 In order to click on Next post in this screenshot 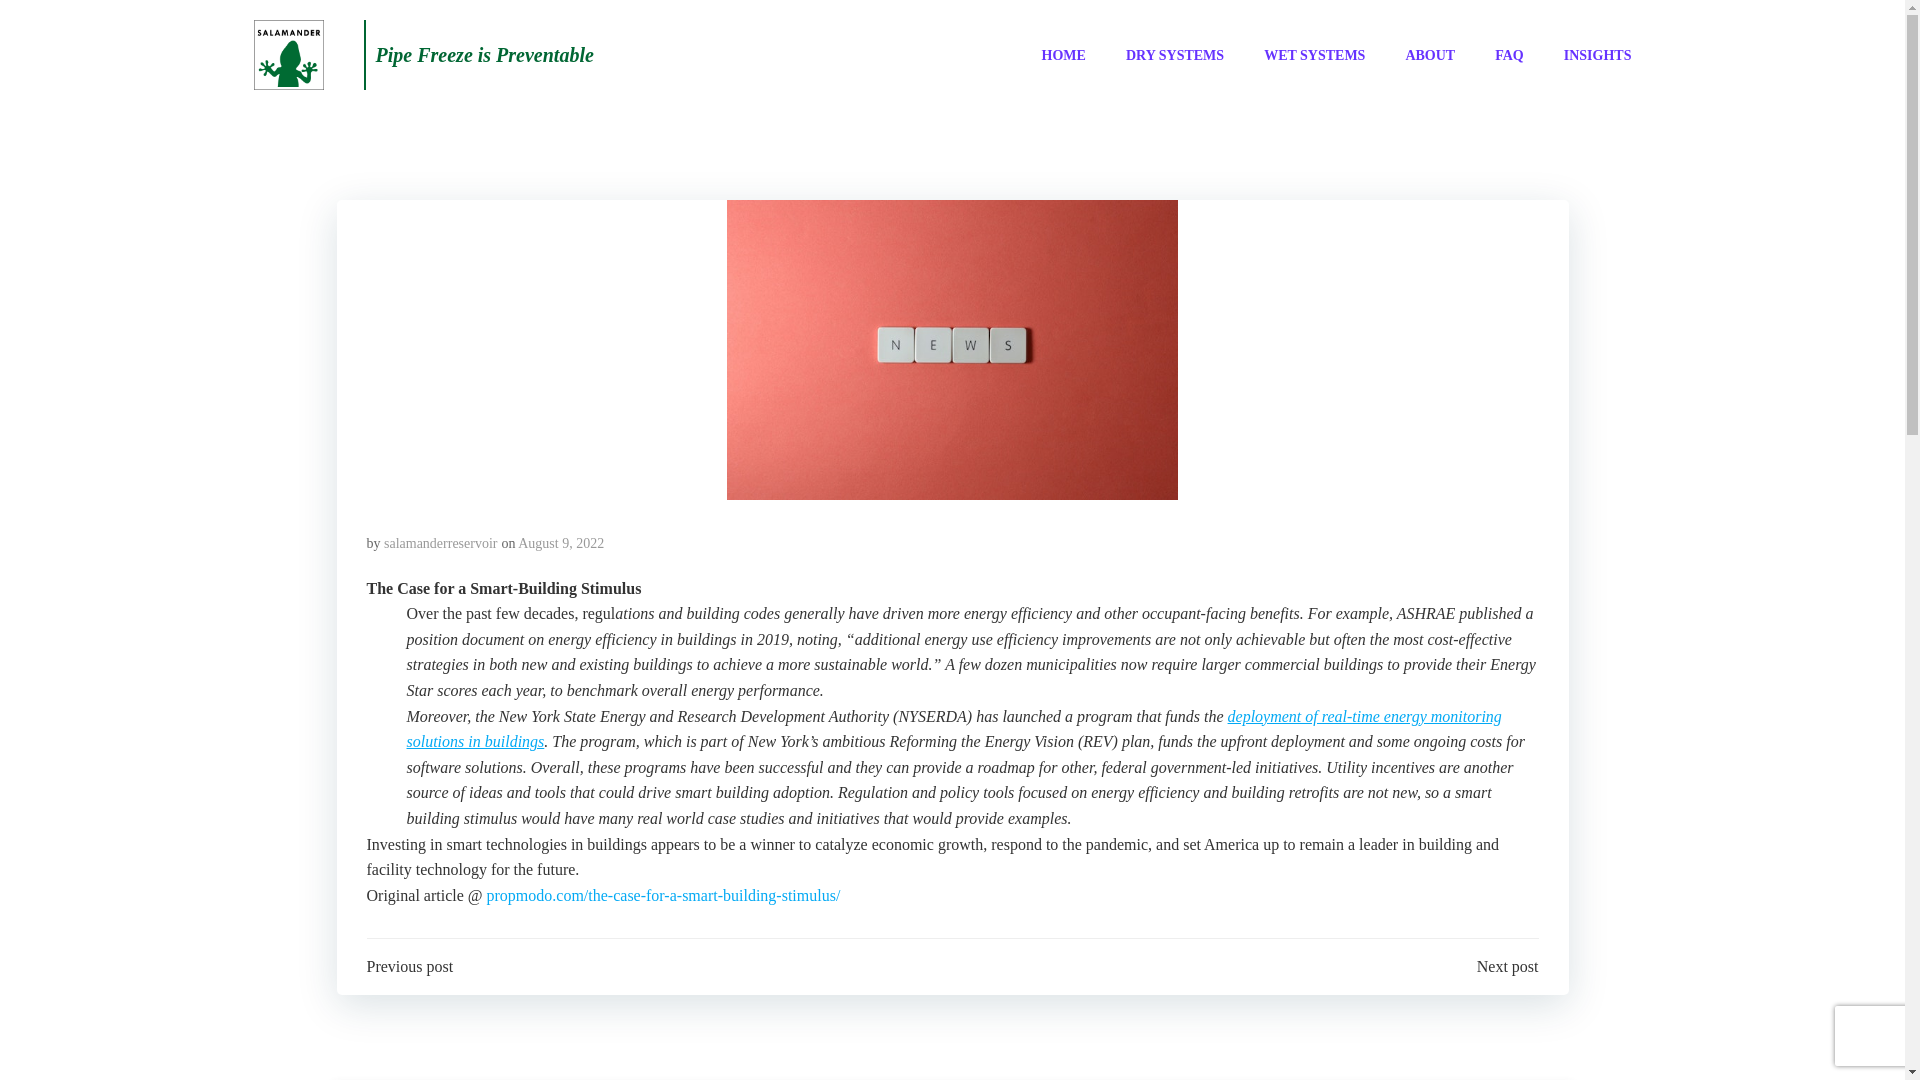, I will do `click(1508, 966)`.